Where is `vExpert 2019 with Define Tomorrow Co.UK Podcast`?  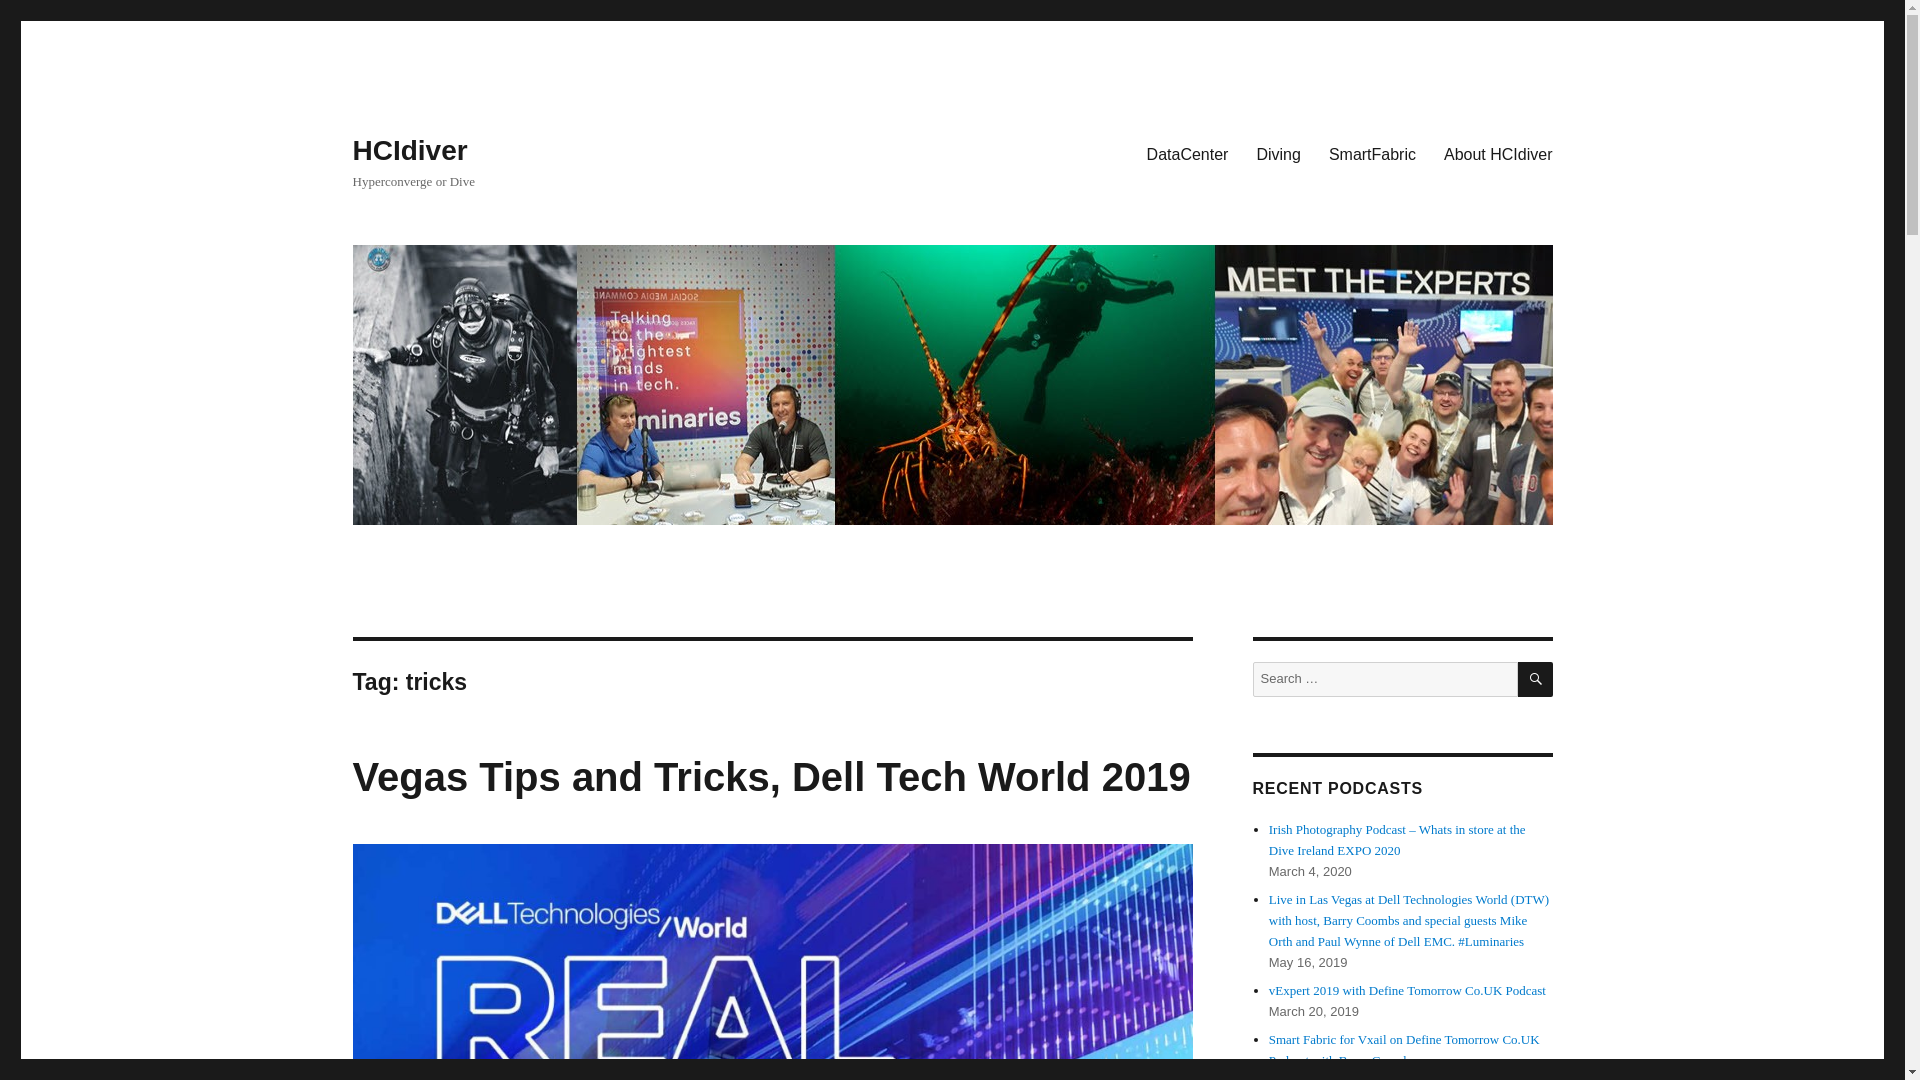 vExpert 2019 with Define Tomorrow Co.UK Podcast is located at coordinates (1407, 990).